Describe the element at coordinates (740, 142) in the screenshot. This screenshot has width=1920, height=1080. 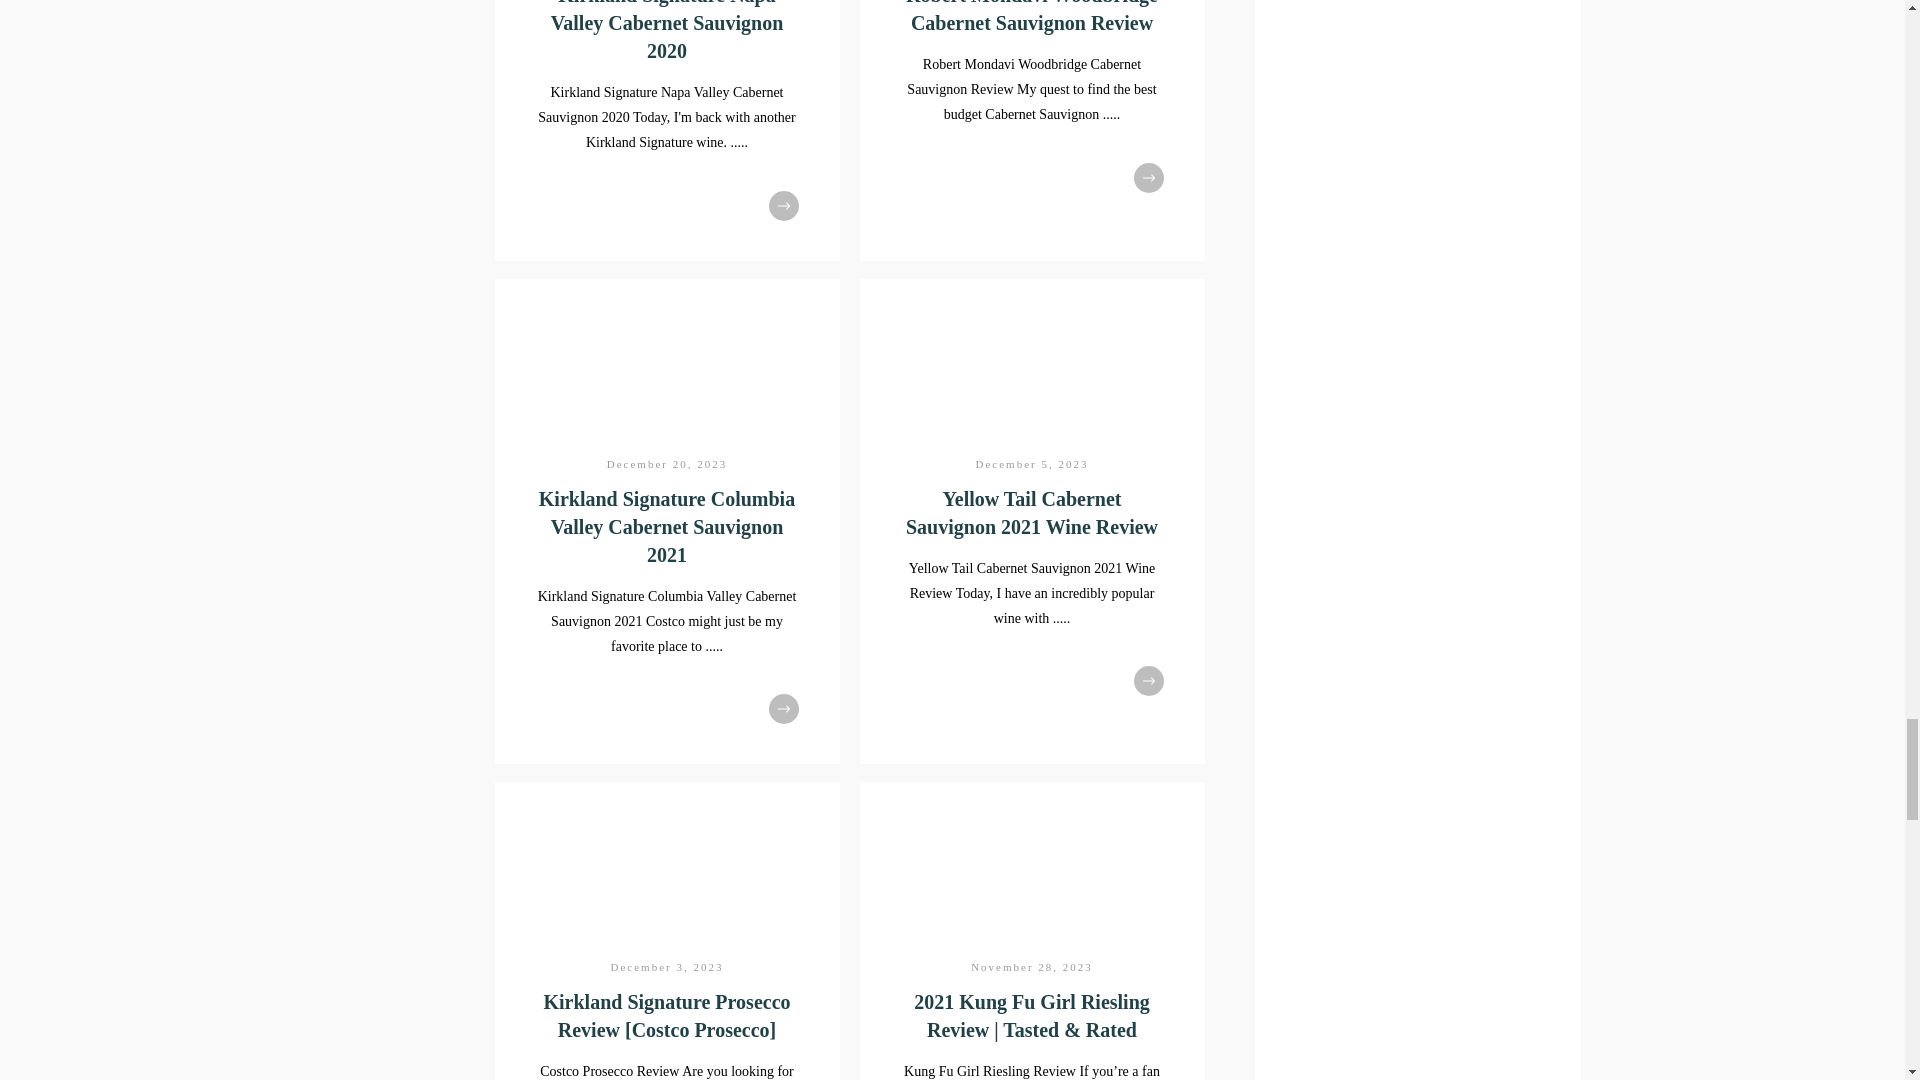
I see `.....` at that location.